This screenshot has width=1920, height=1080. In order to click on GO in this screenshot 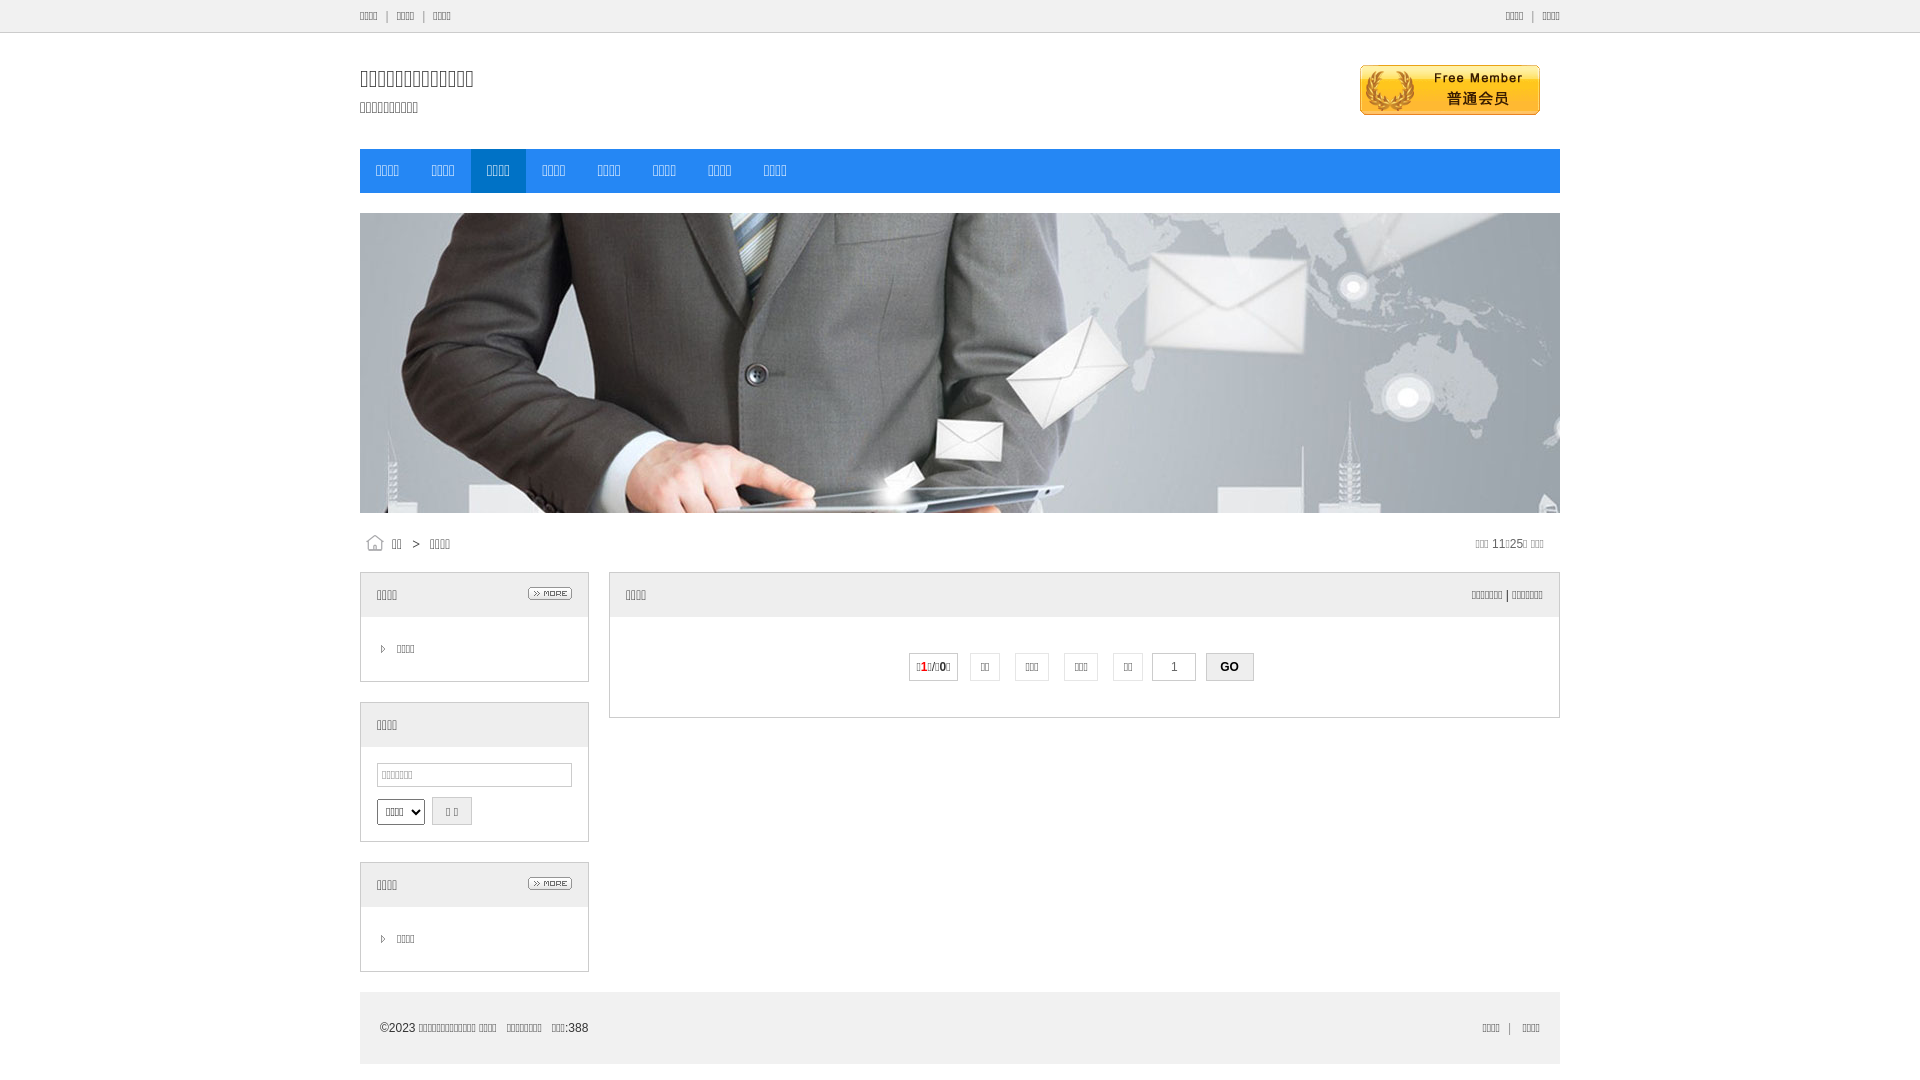, I will do `click(1230, 667)`.